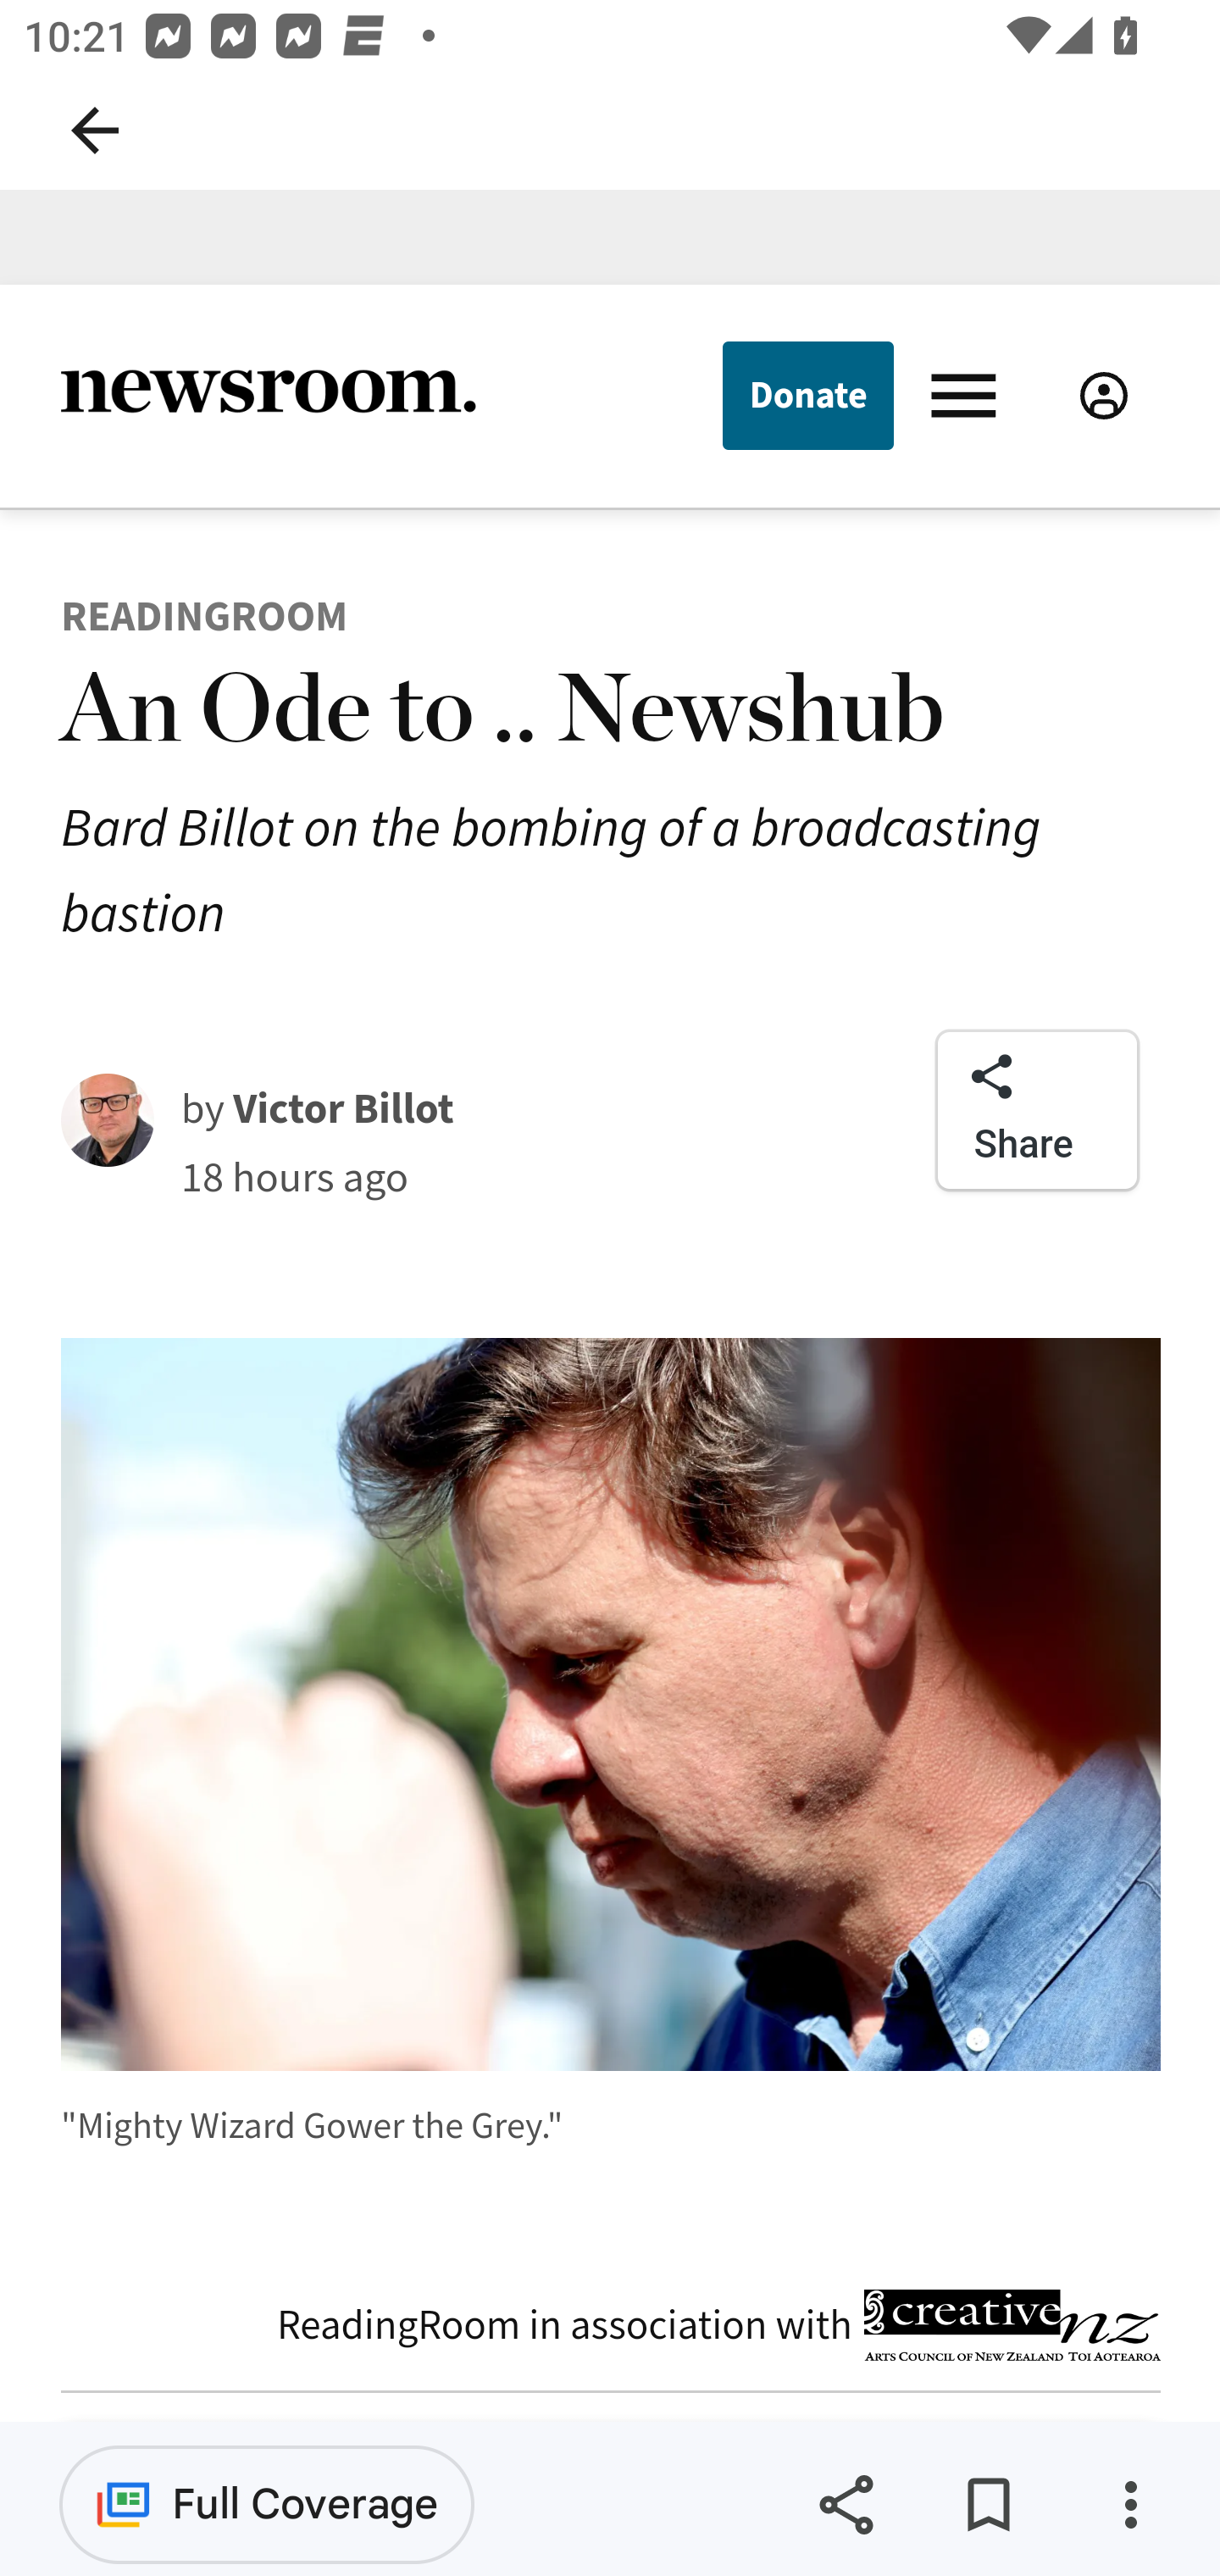 The width and height of the screenshot is (1220, 2576). I want to click on Navigate up, so click(95, 130).